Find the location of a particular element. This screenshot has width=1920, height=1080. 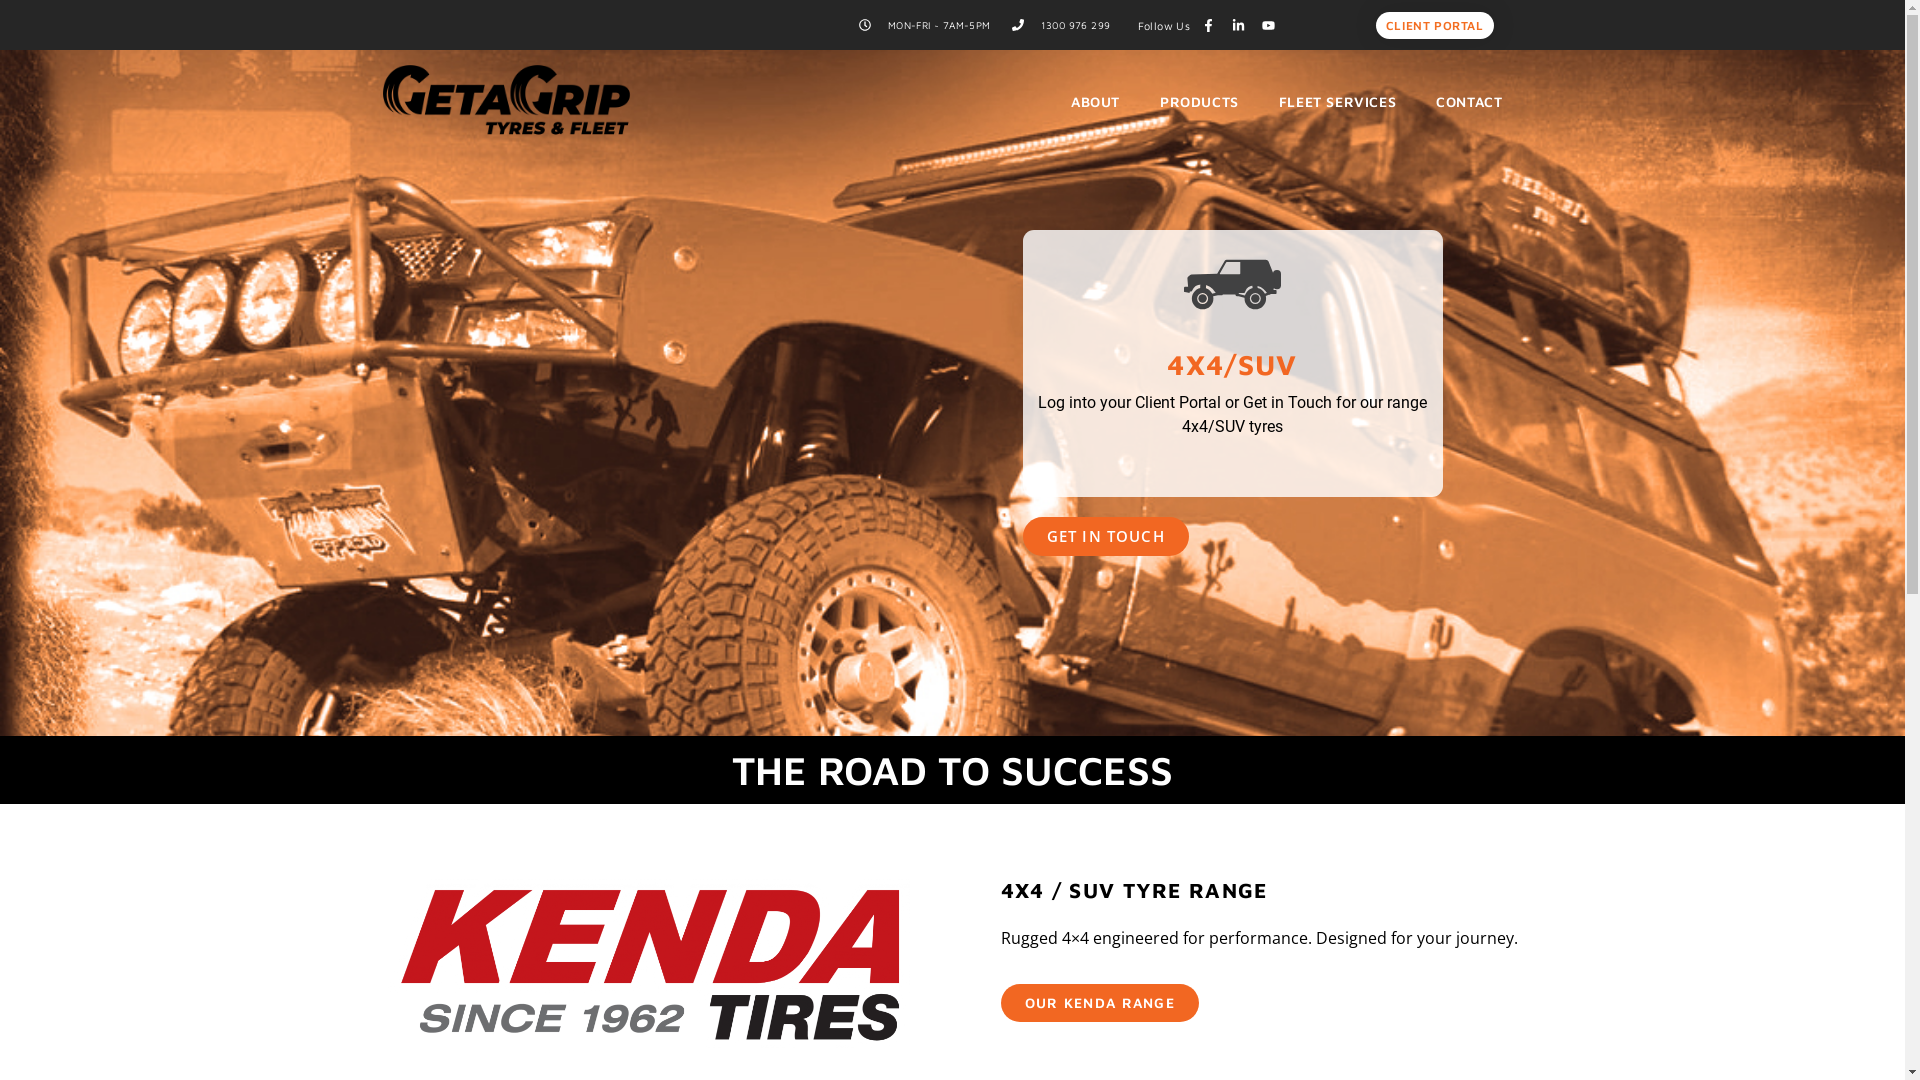

FLEET SERVICES is located at coordinates (1338, 102).